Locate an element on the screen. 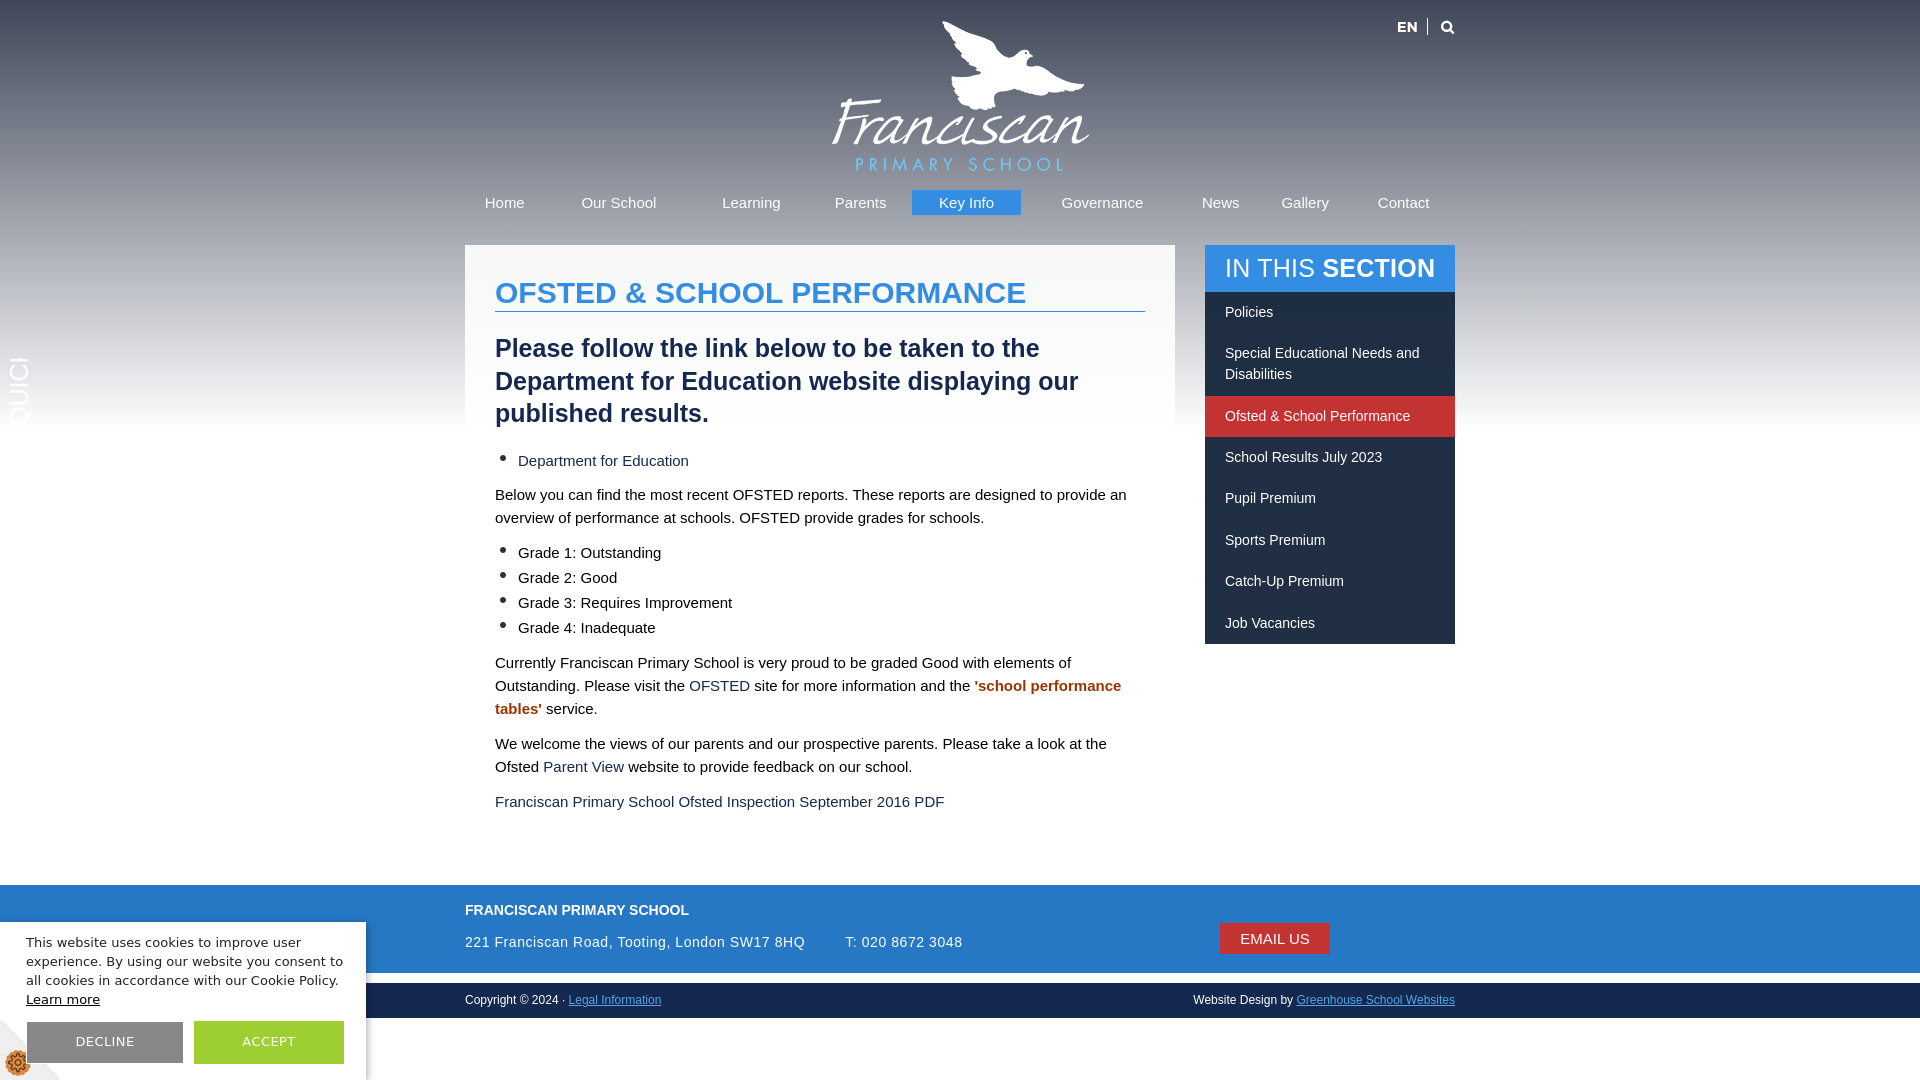  Home is located at coordinates (504, 202).